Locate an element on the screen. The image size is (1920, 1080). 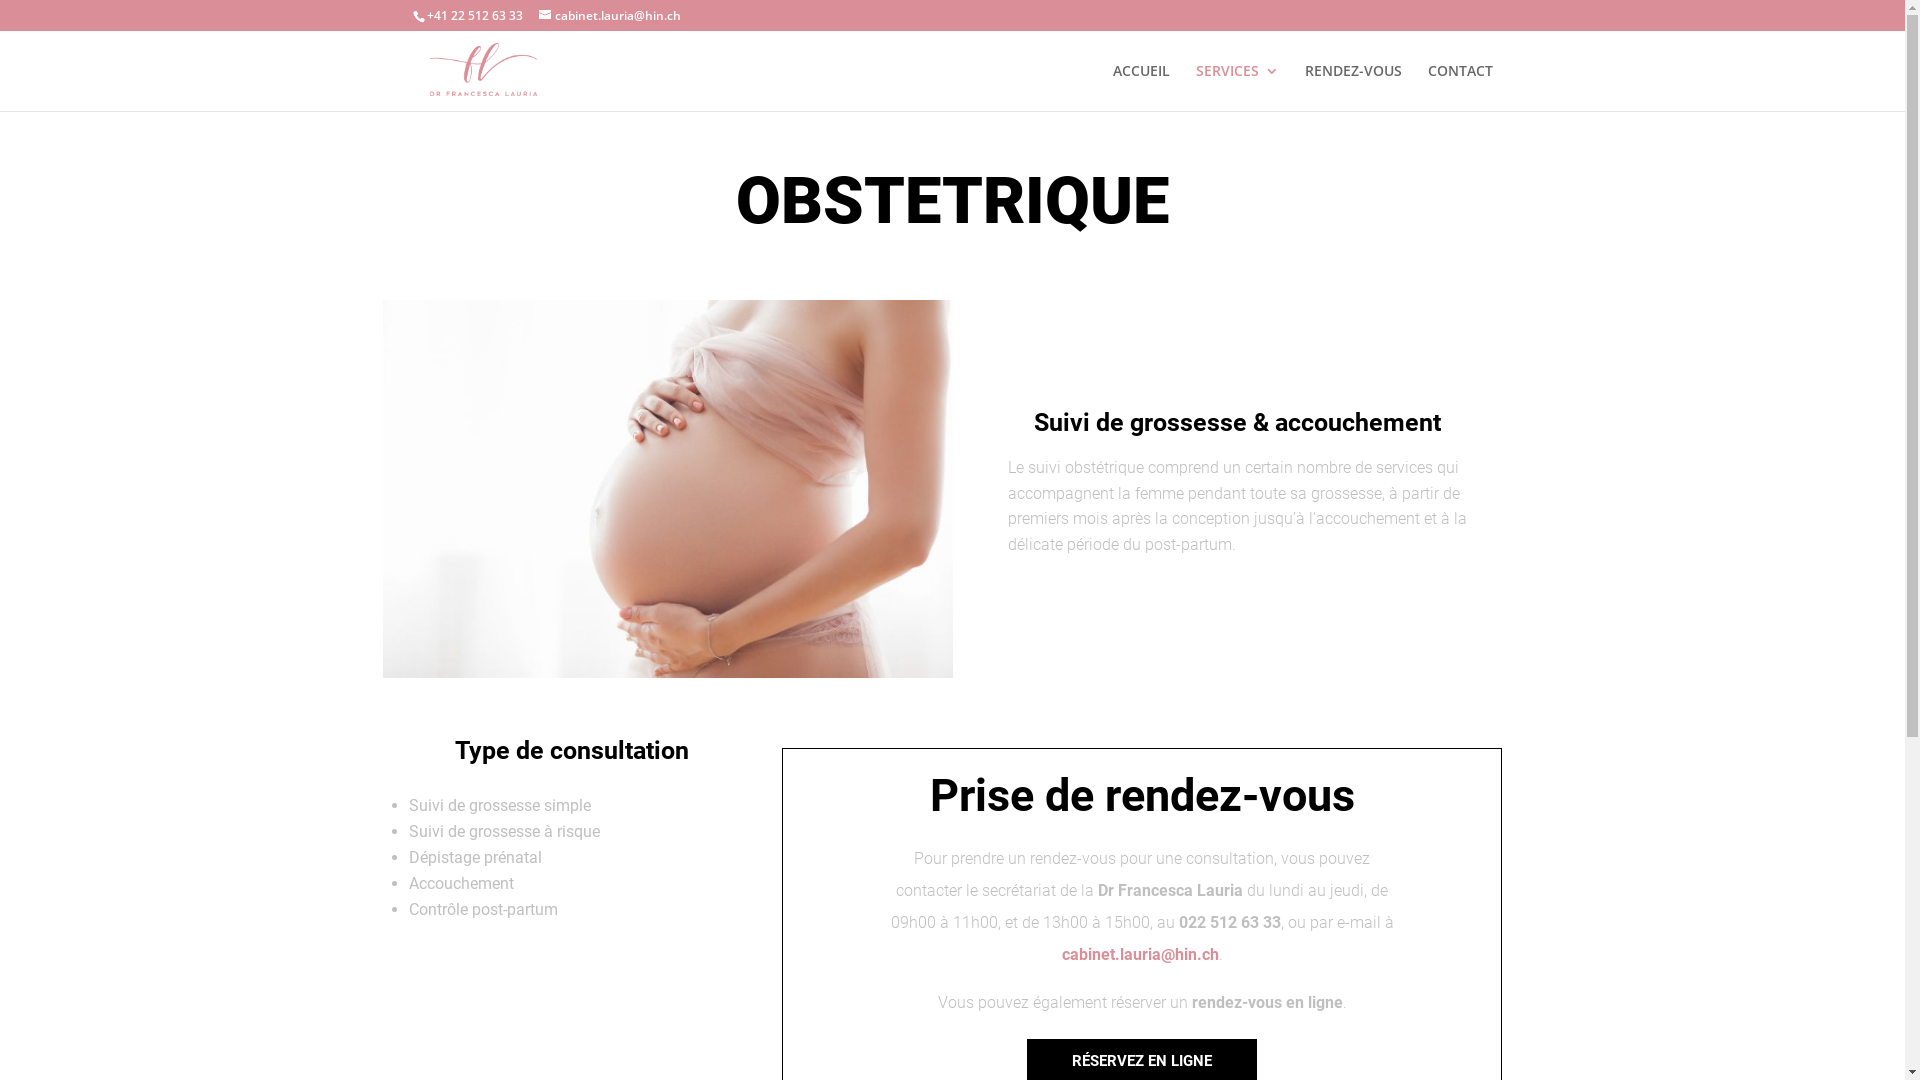
ACCUEIL is located at coordinates (1140, 88).